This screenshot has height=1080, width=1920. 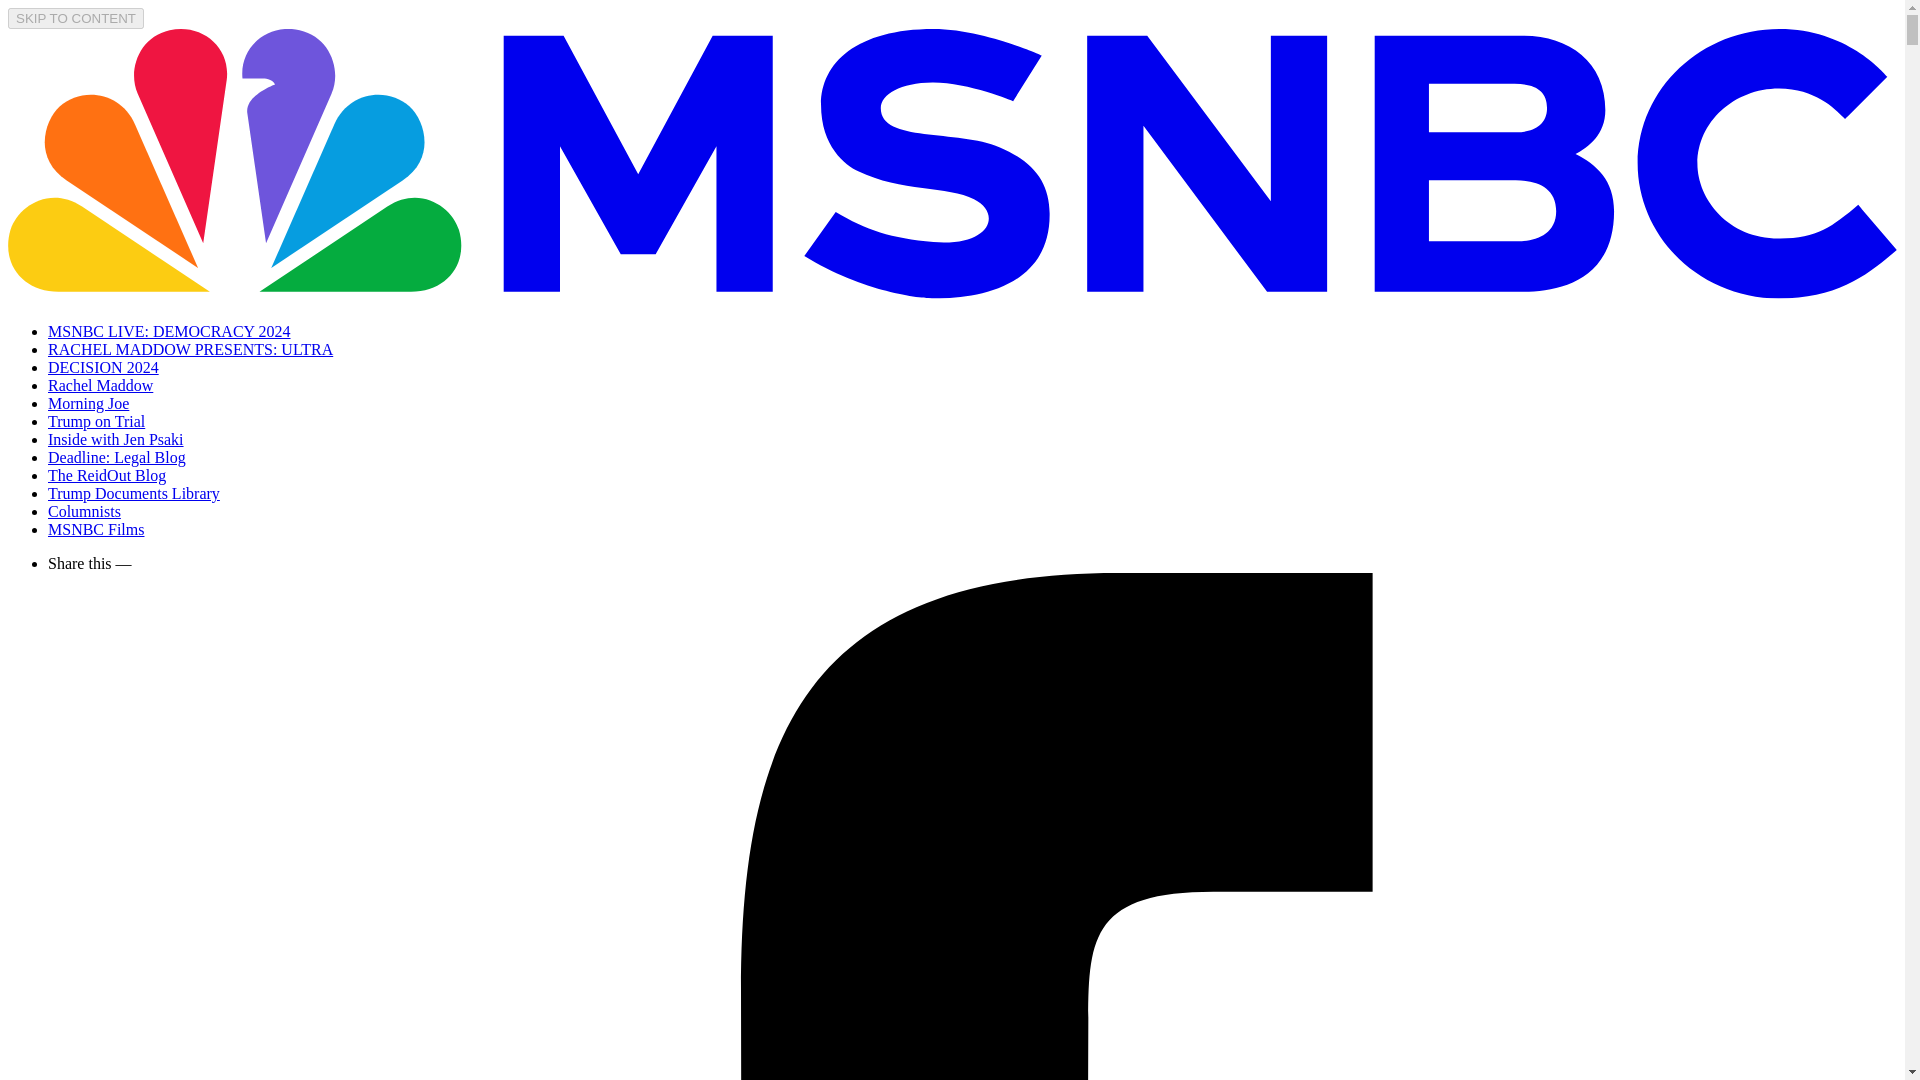 I want to click on SKIP TO CONTENT, so click(x=76, y=18).